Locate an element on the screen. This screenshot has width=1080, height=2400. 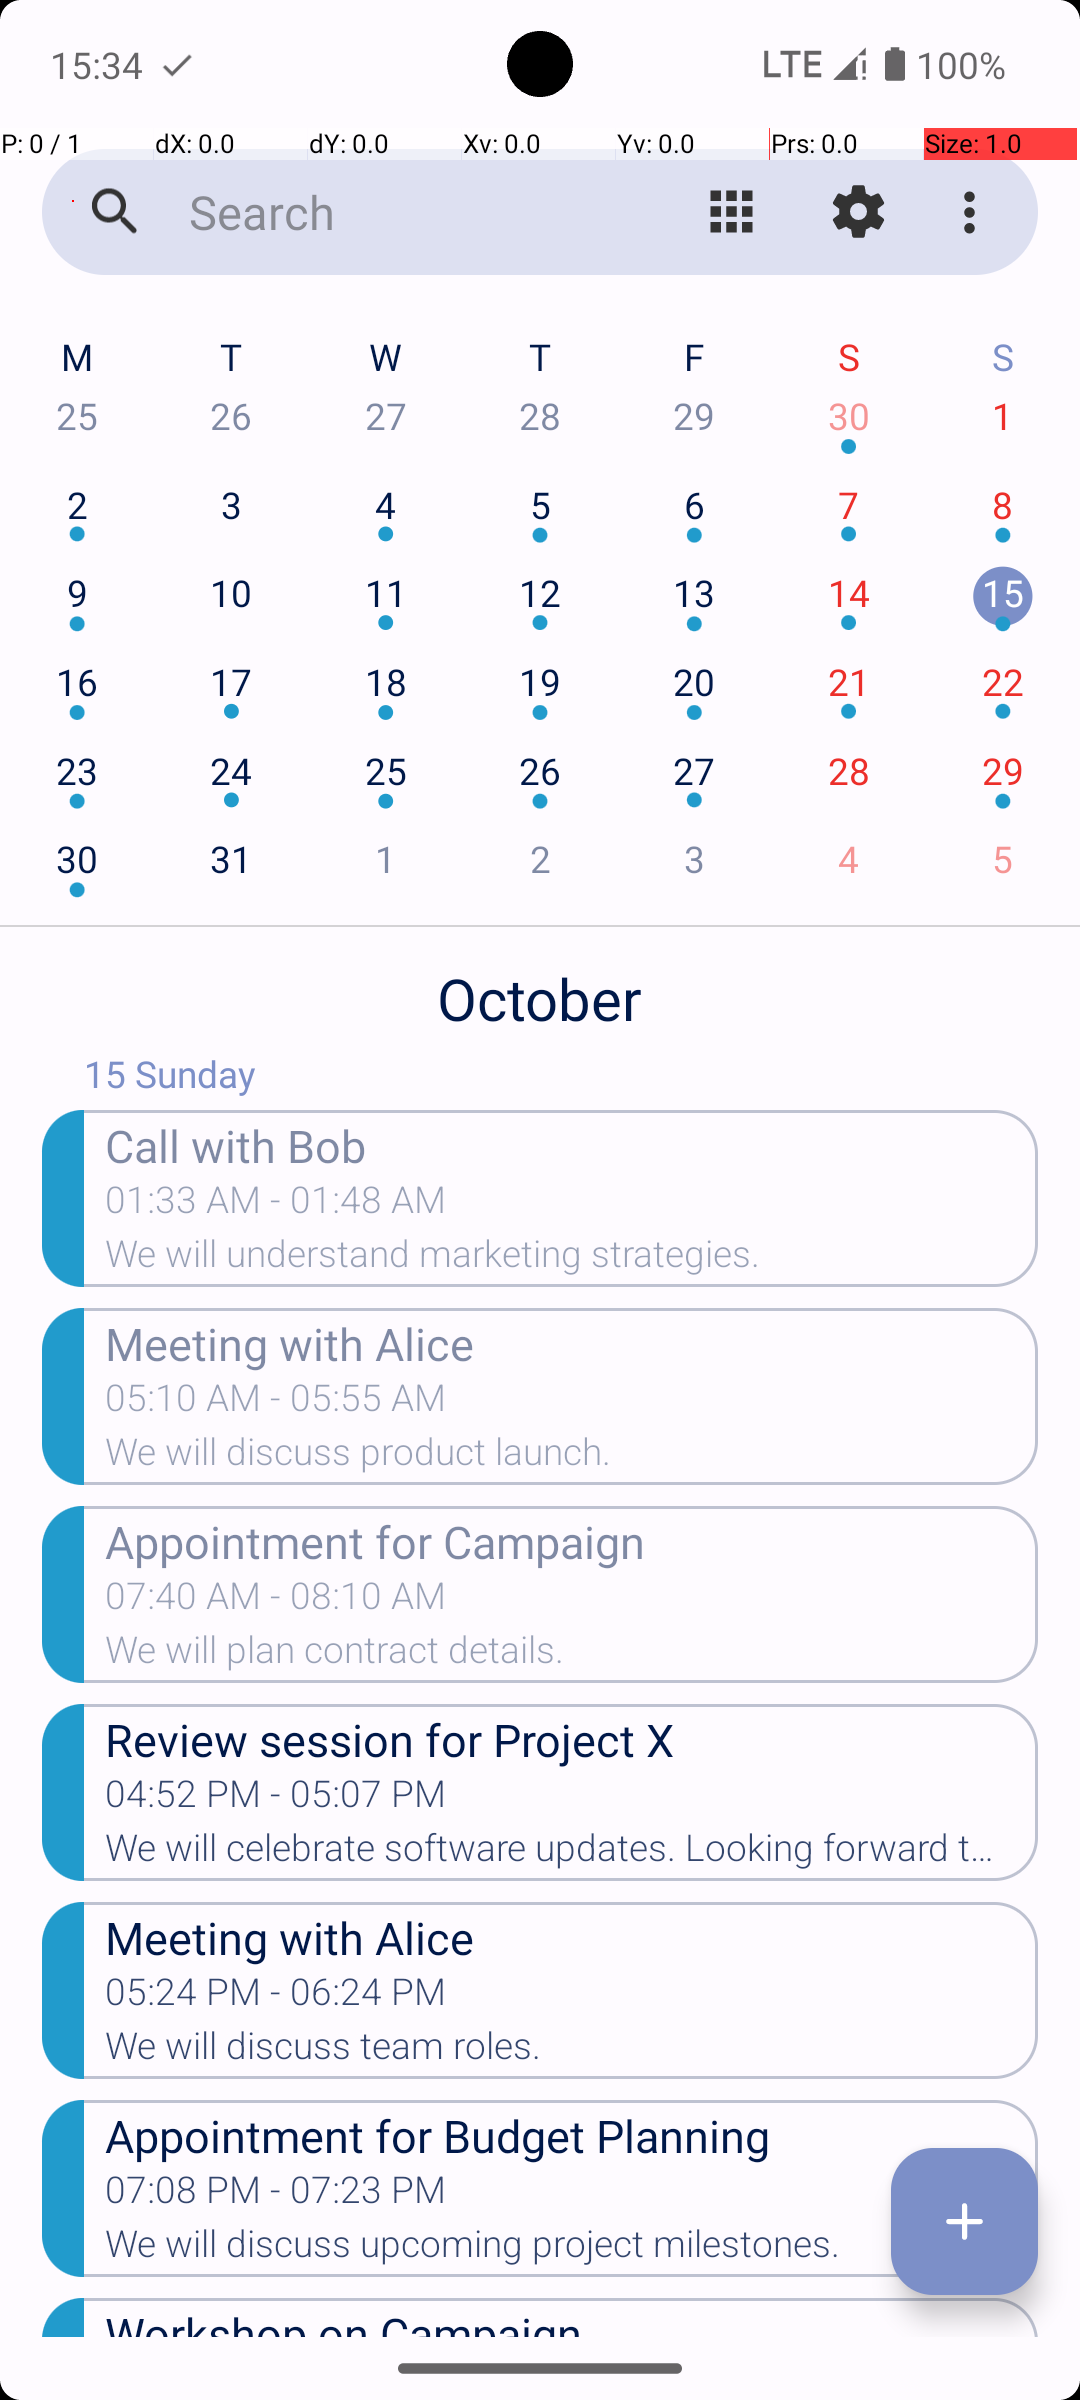
We will discuss upcoming project milestones. is located at coordinates (572, 2250).